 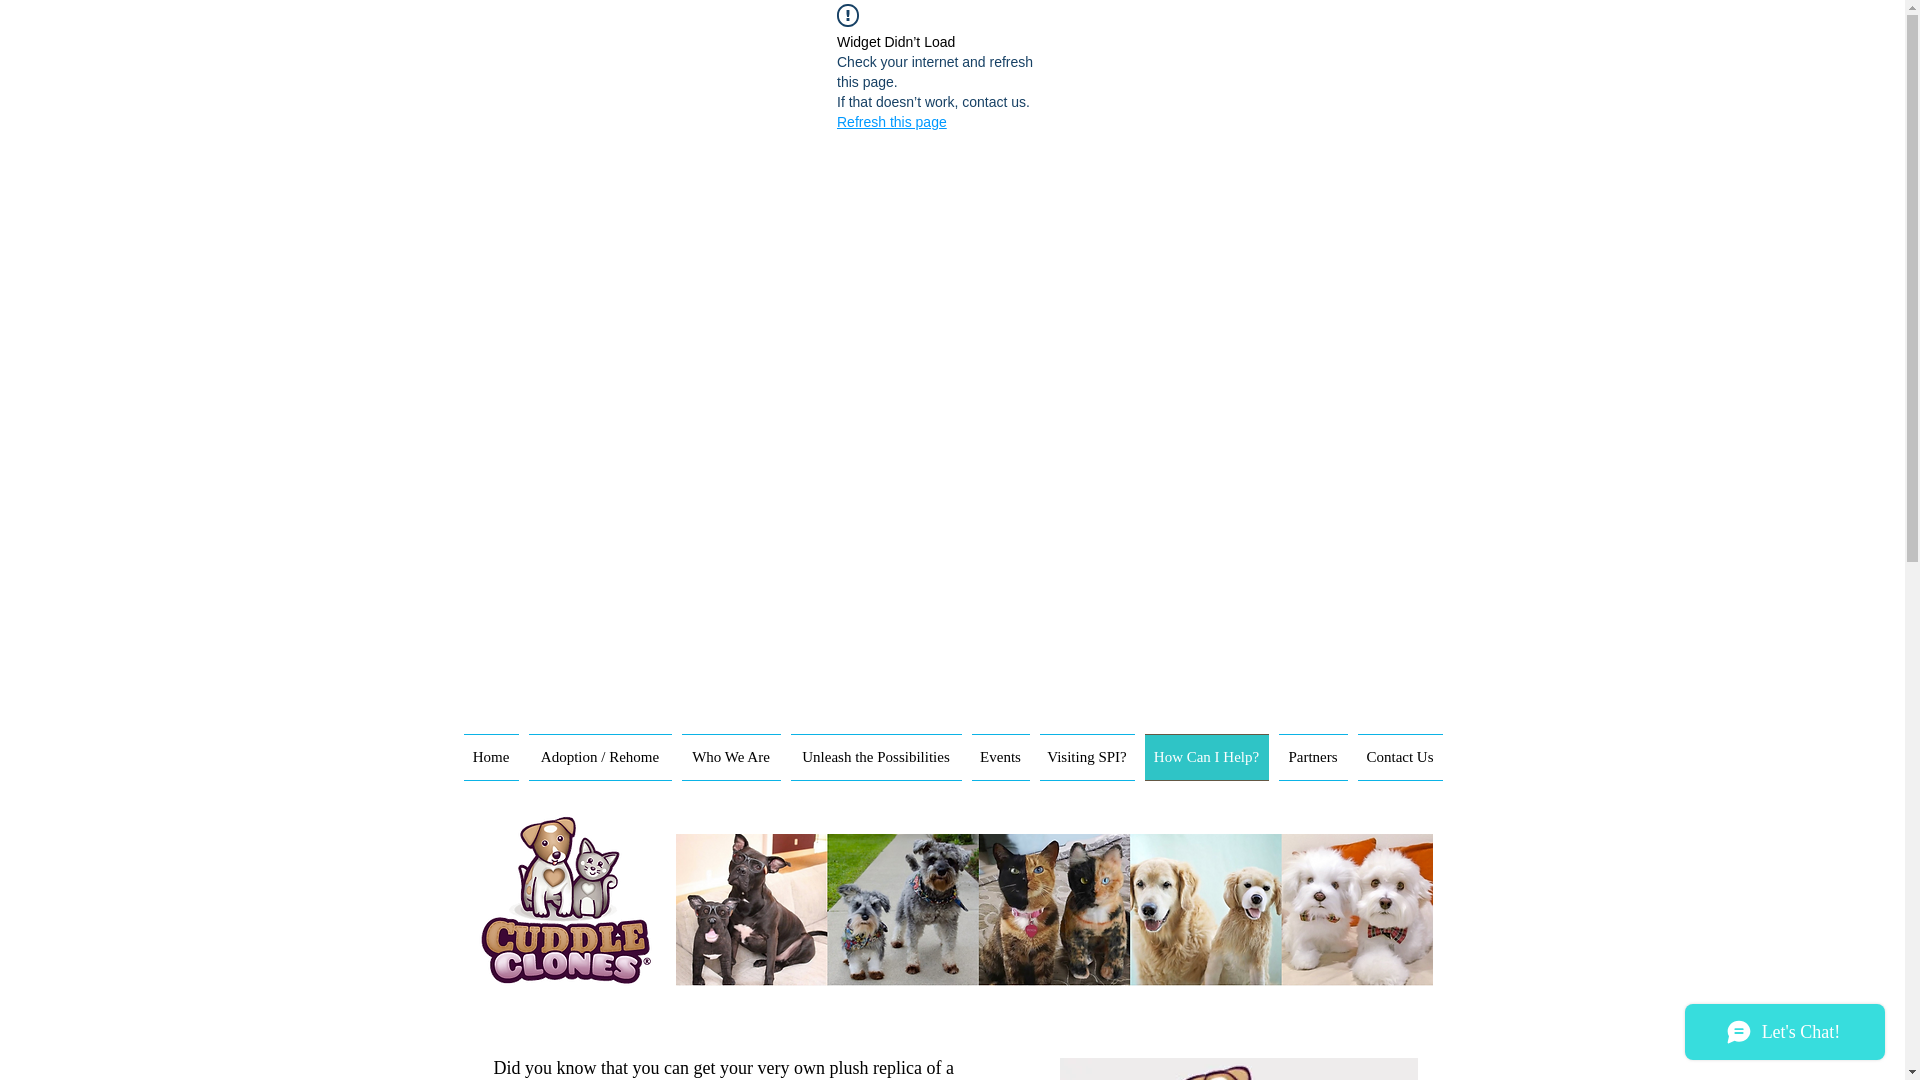 What do you see at coordinates (1314, 757) in the screenshot?
I see `Partners` at bounding box center [1314, 757].